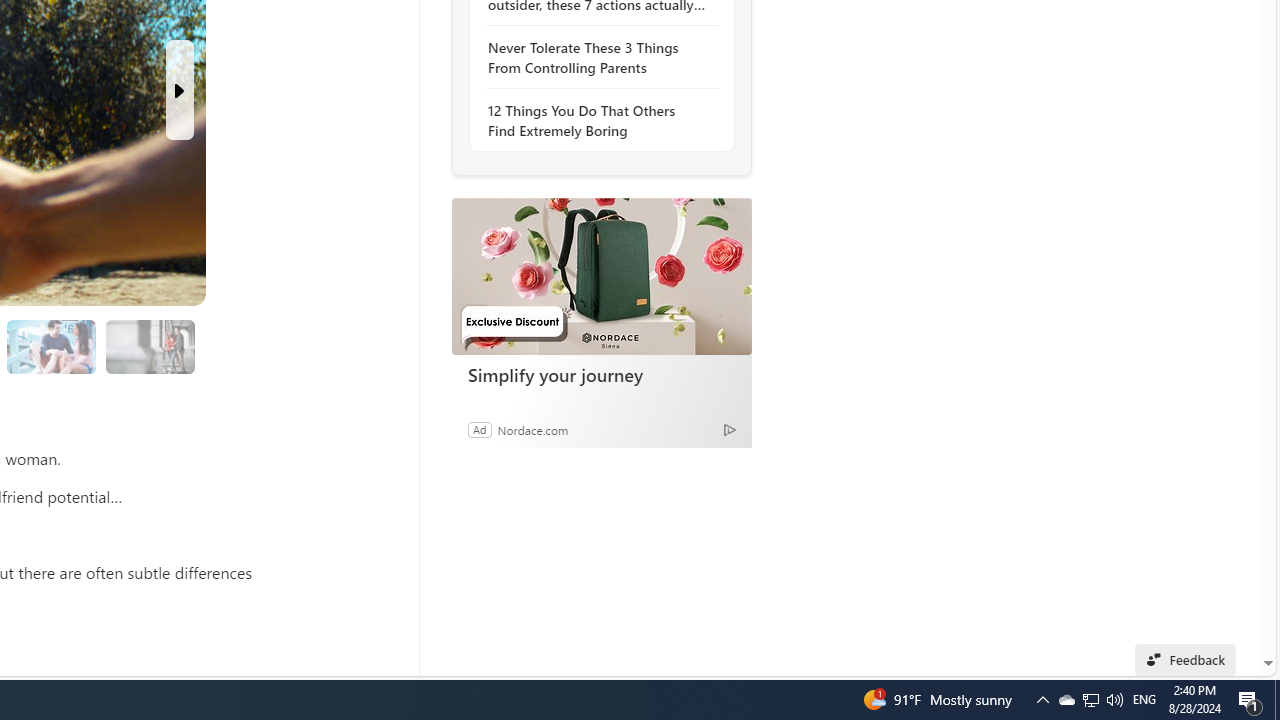  Describe the element at coordinates (616, 321) in the screenshot. I see `Get better battery performance with Microsoft Edge` at that location.